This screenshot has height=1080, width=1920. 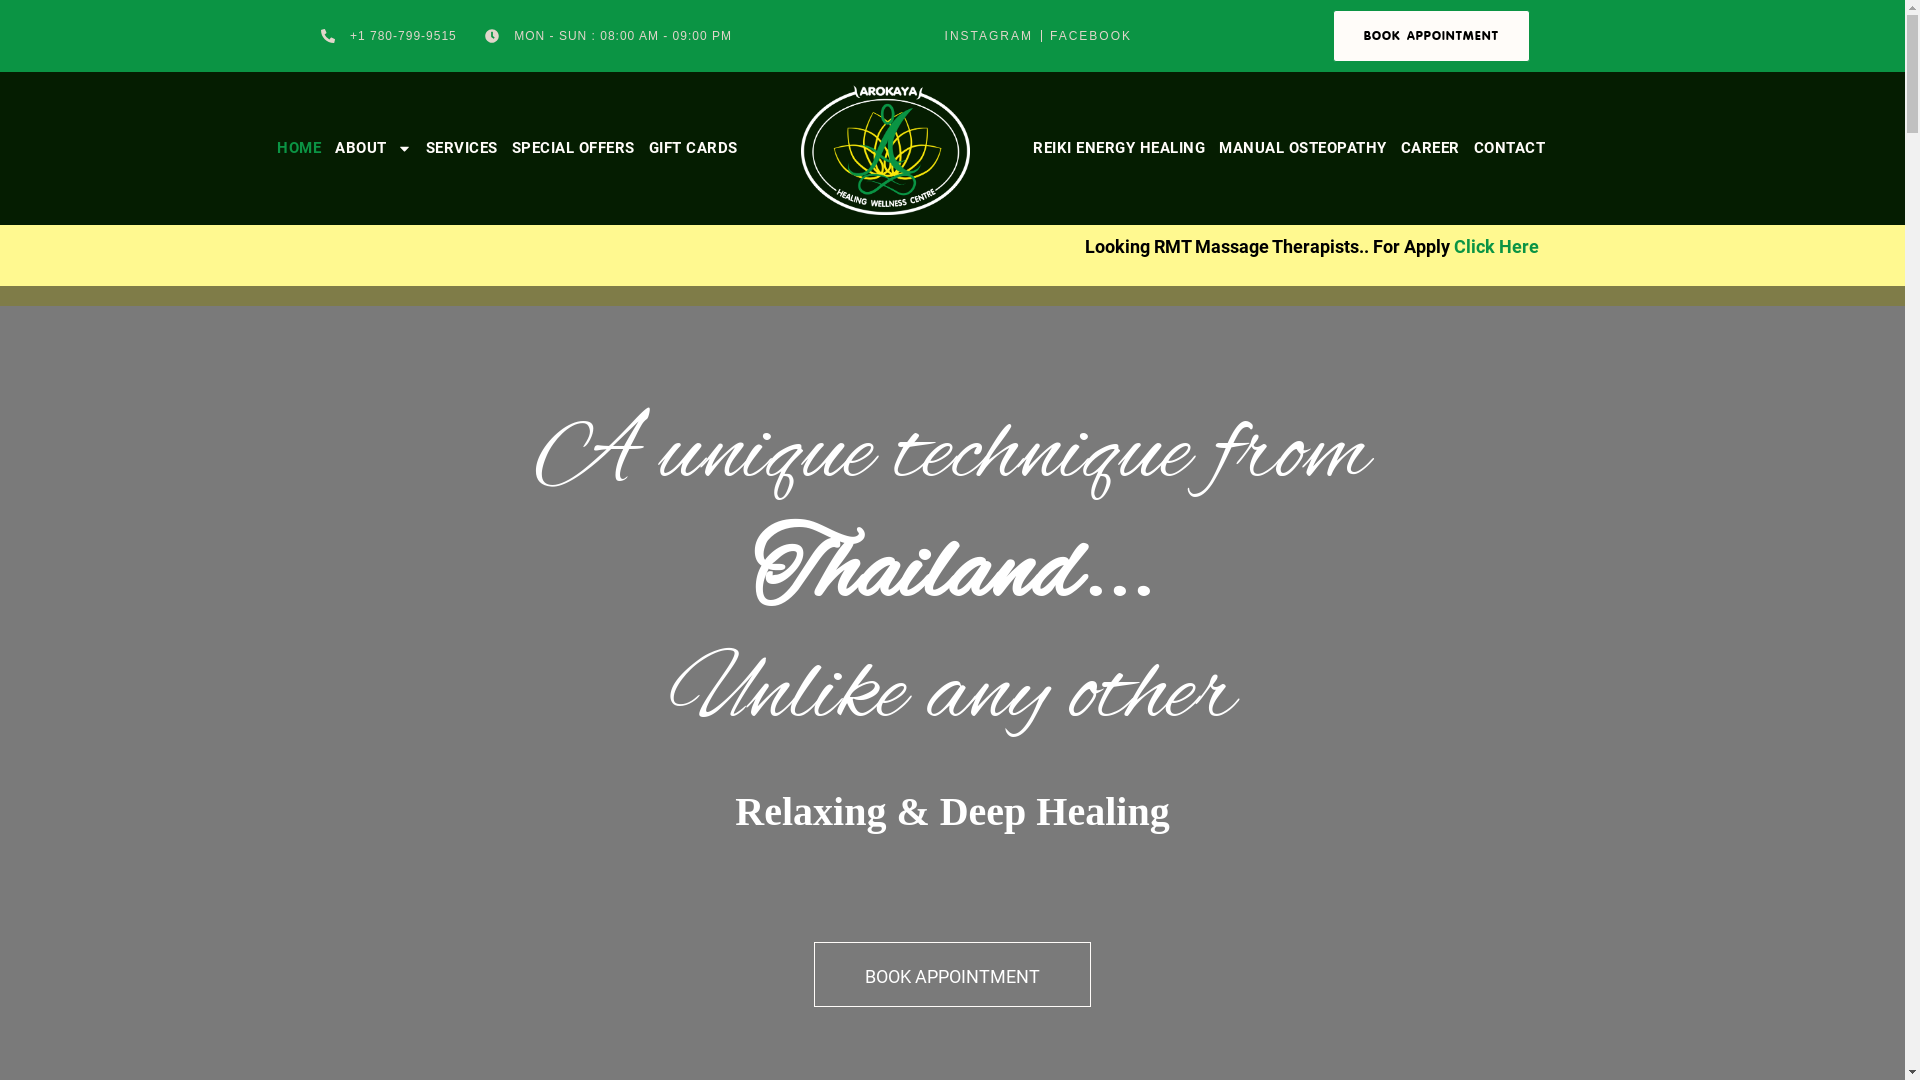 I want to click on ABOUT, so click(x=374, y=148).